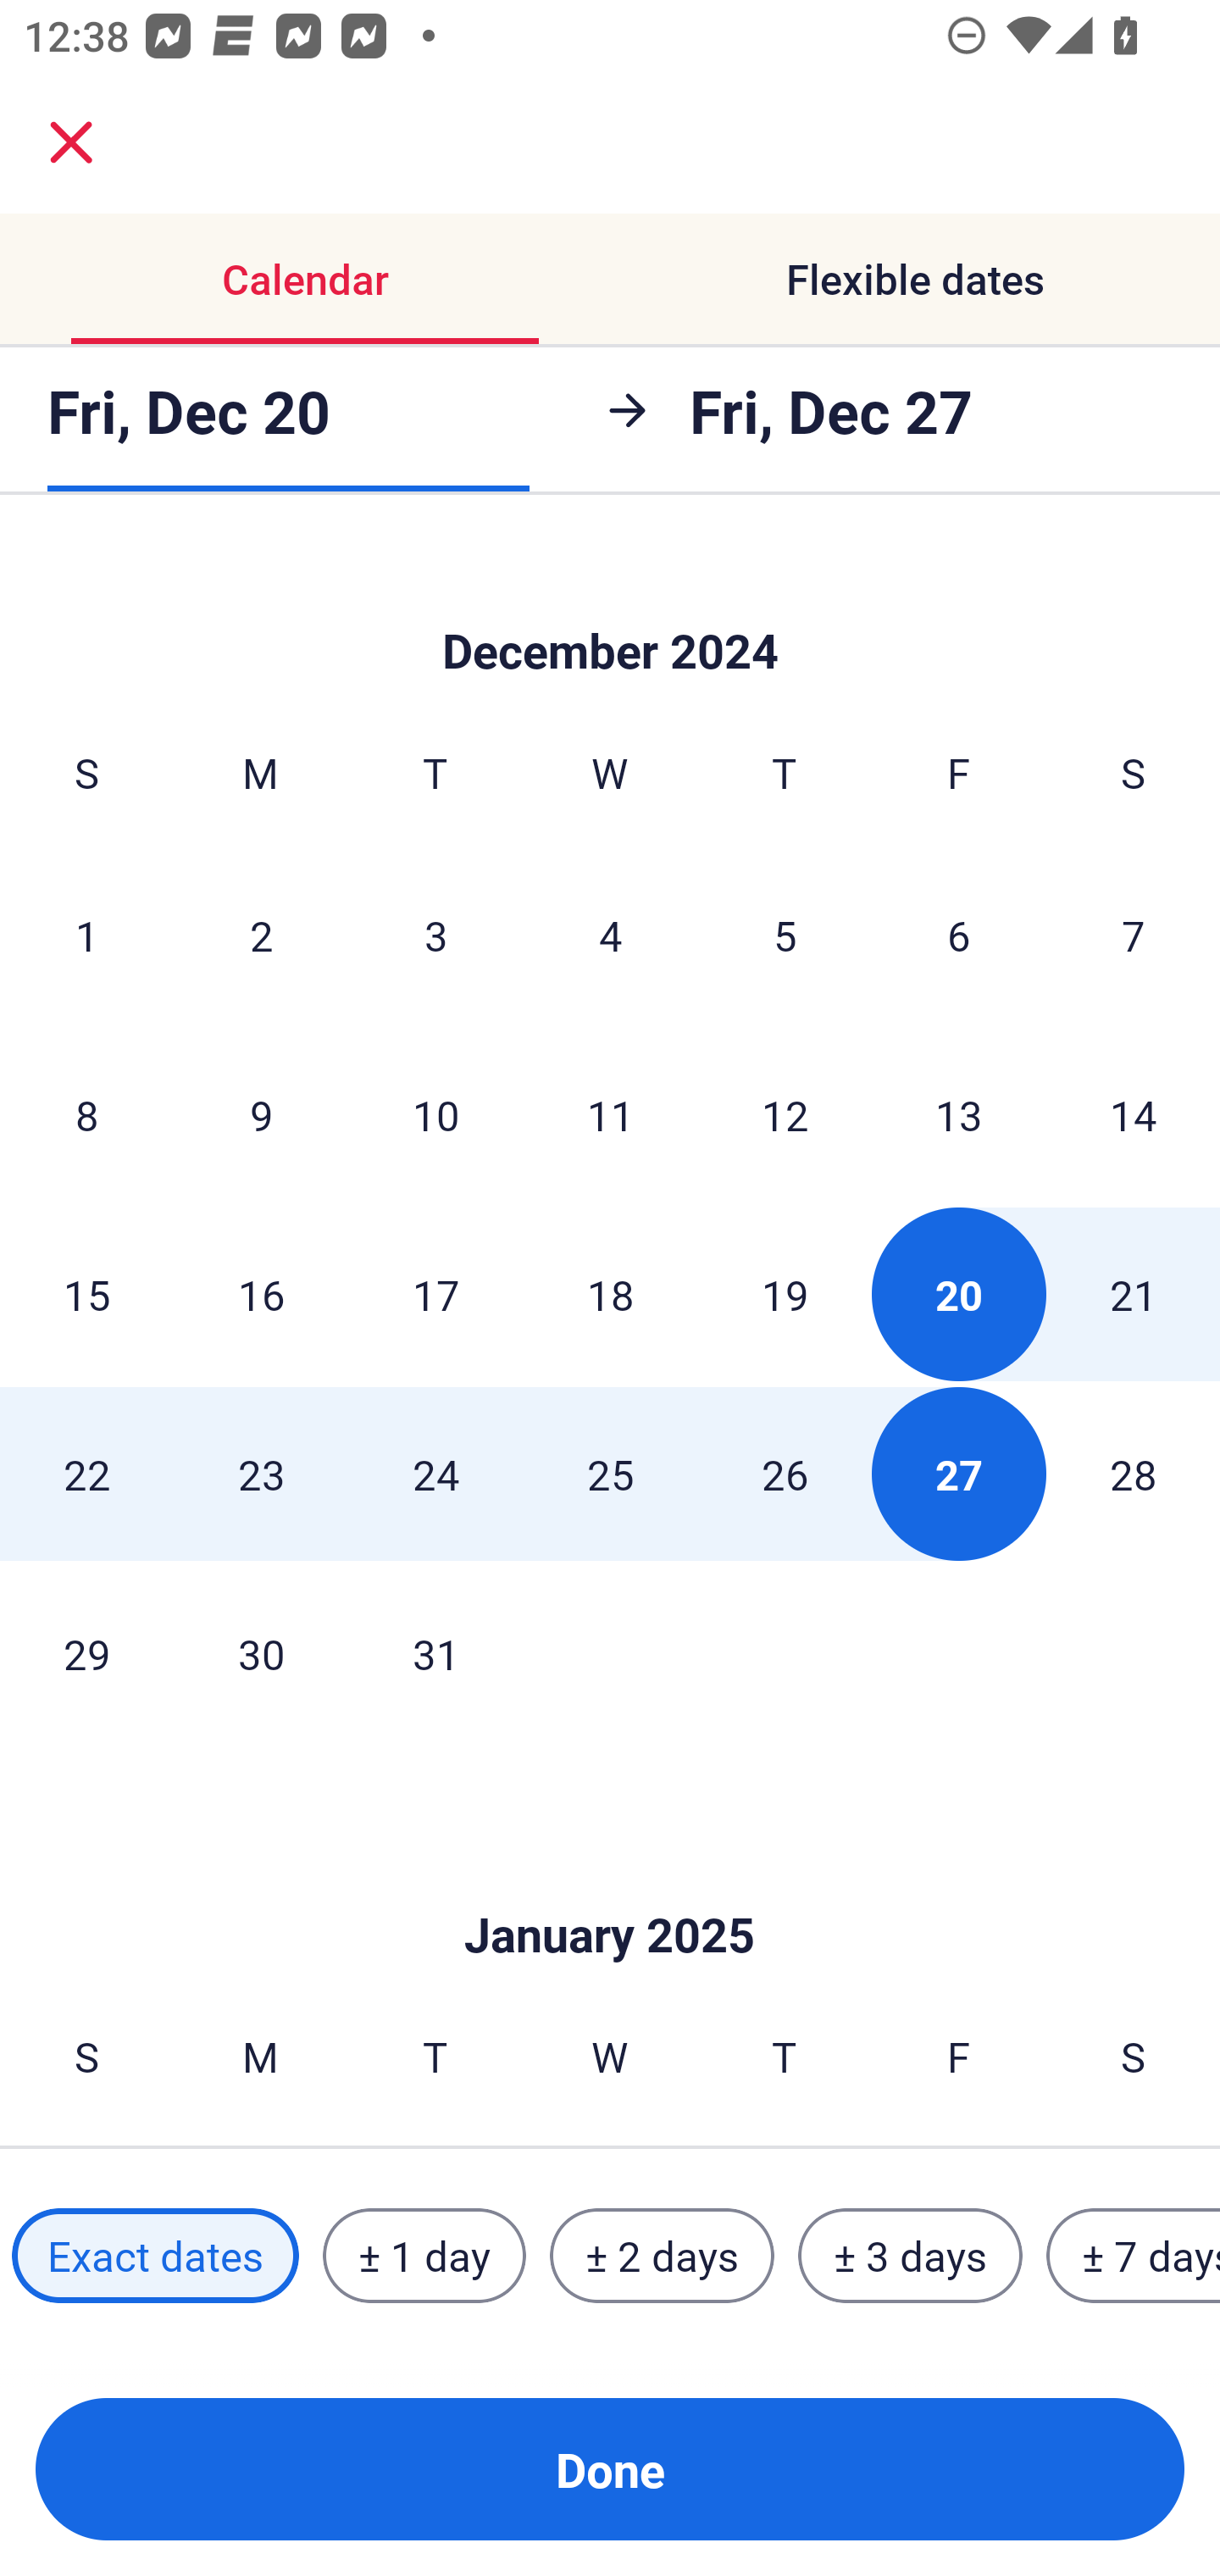 This screenshot has width=1220, height=2576. Describe the element at coordinates (261, 935) in the screenshot. I see `2 Monday, December 2, 2024` at that location.